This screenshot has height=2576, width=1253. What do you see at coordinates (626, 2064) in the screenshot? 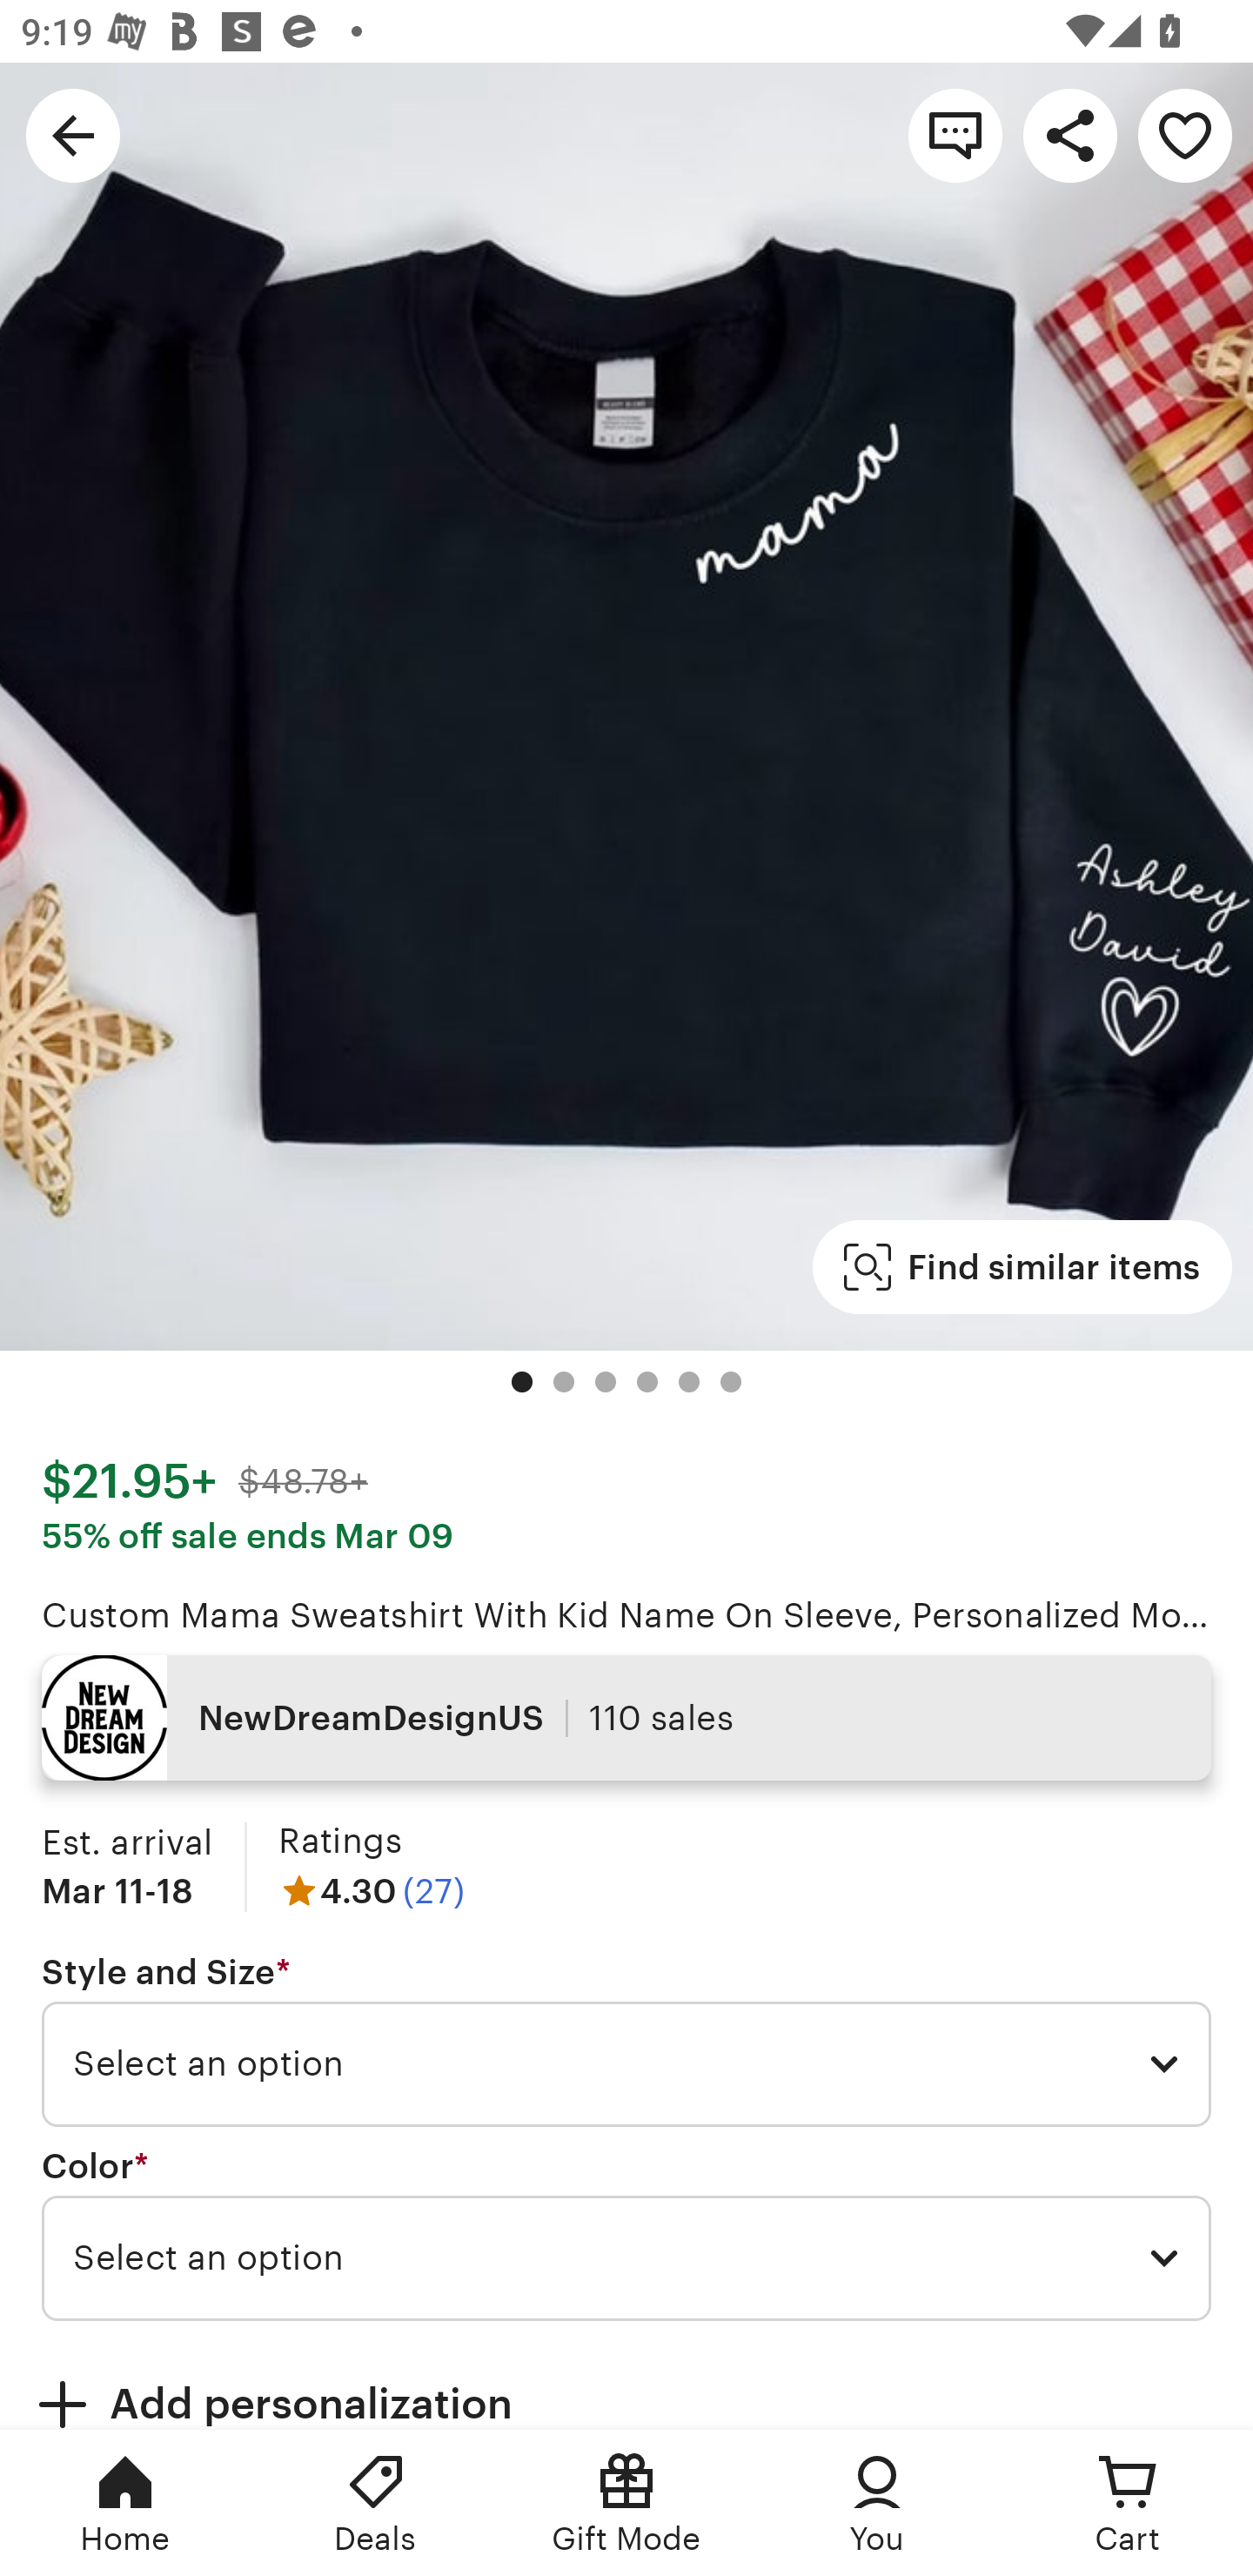
I see `Select an option` at bounding box center [626, 2064].